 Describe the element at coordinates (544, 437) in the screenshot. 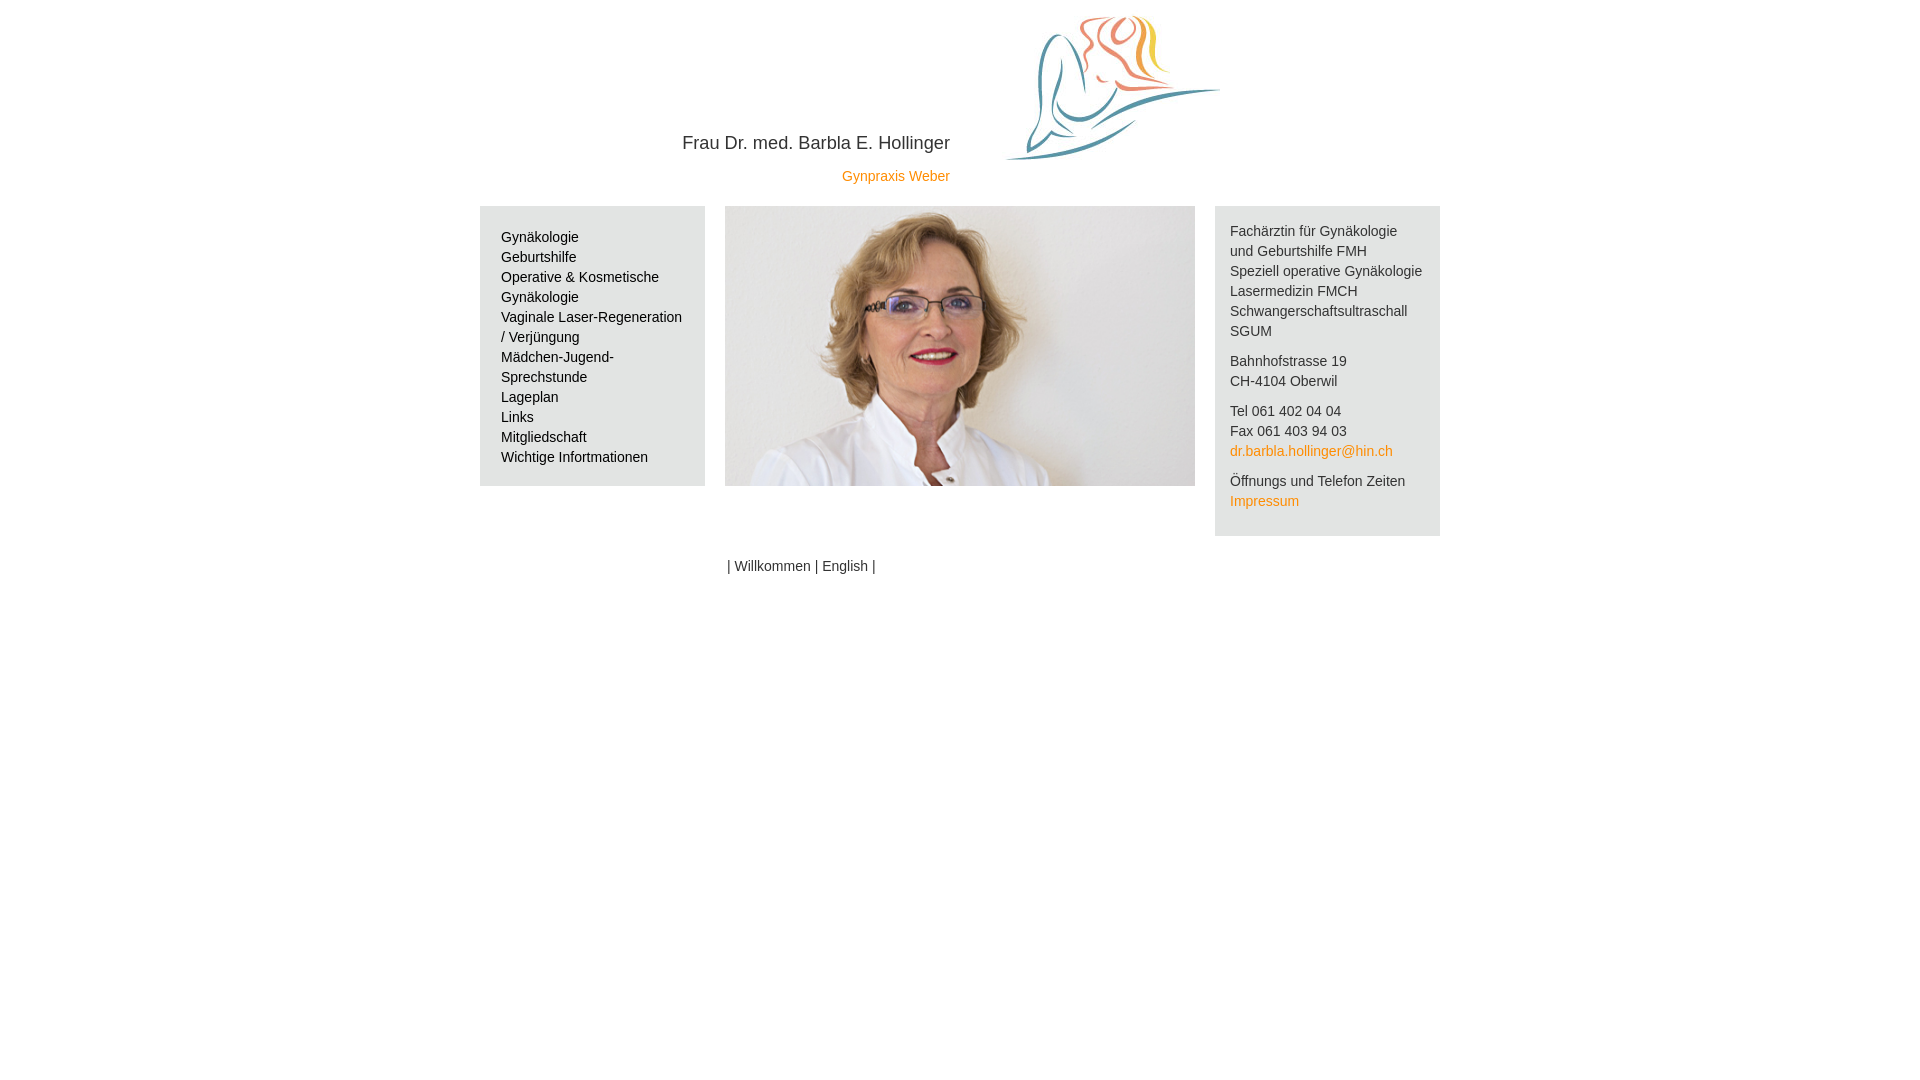

I see `Mitgliedschaft` at that location.